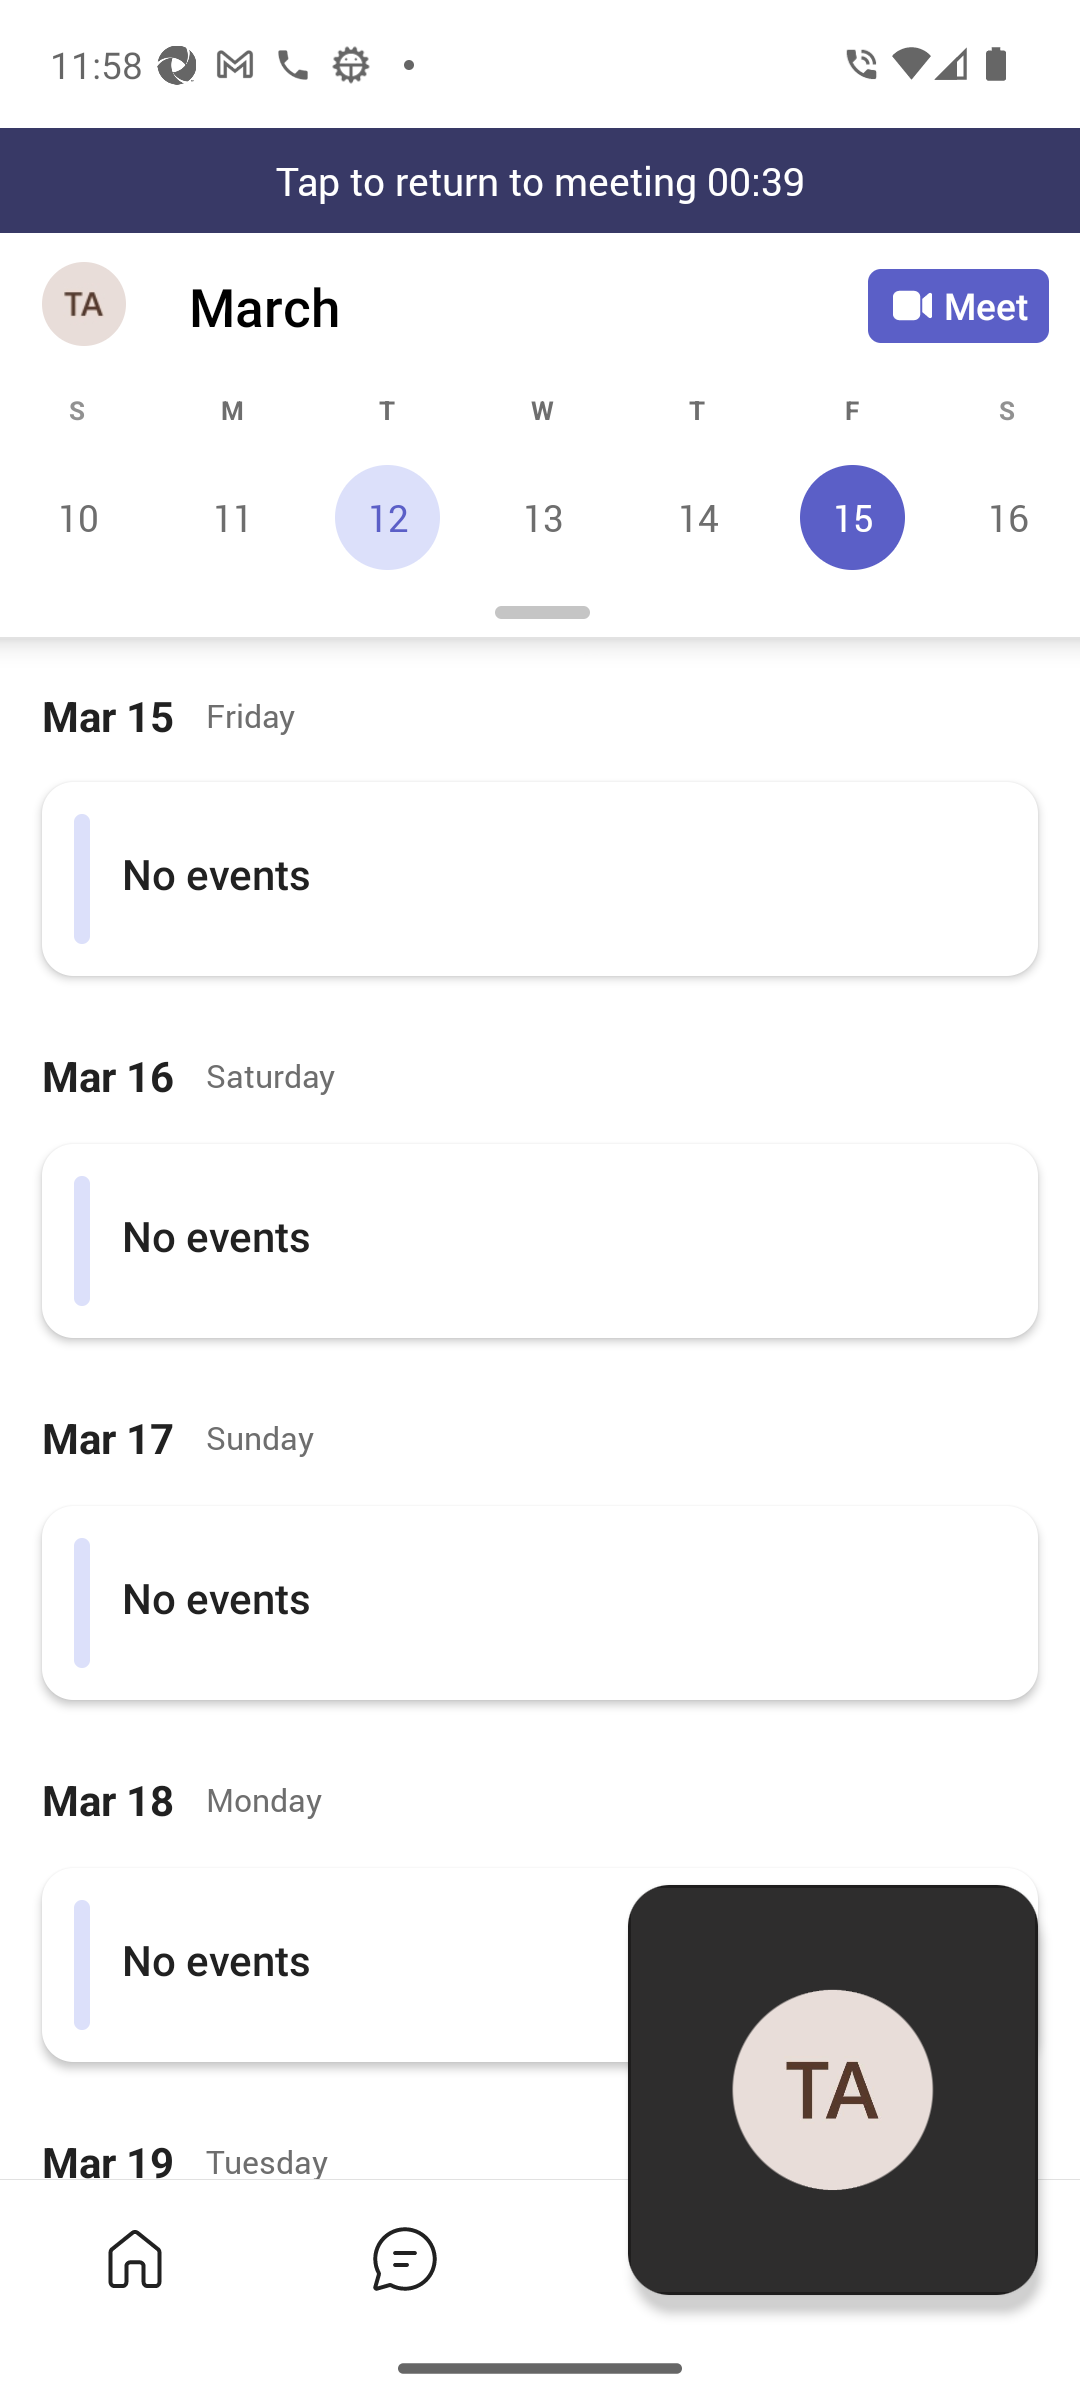 This screenshot has height=2400, width=1080. I want to click on Monday, March 11 11, so click(232, 517).